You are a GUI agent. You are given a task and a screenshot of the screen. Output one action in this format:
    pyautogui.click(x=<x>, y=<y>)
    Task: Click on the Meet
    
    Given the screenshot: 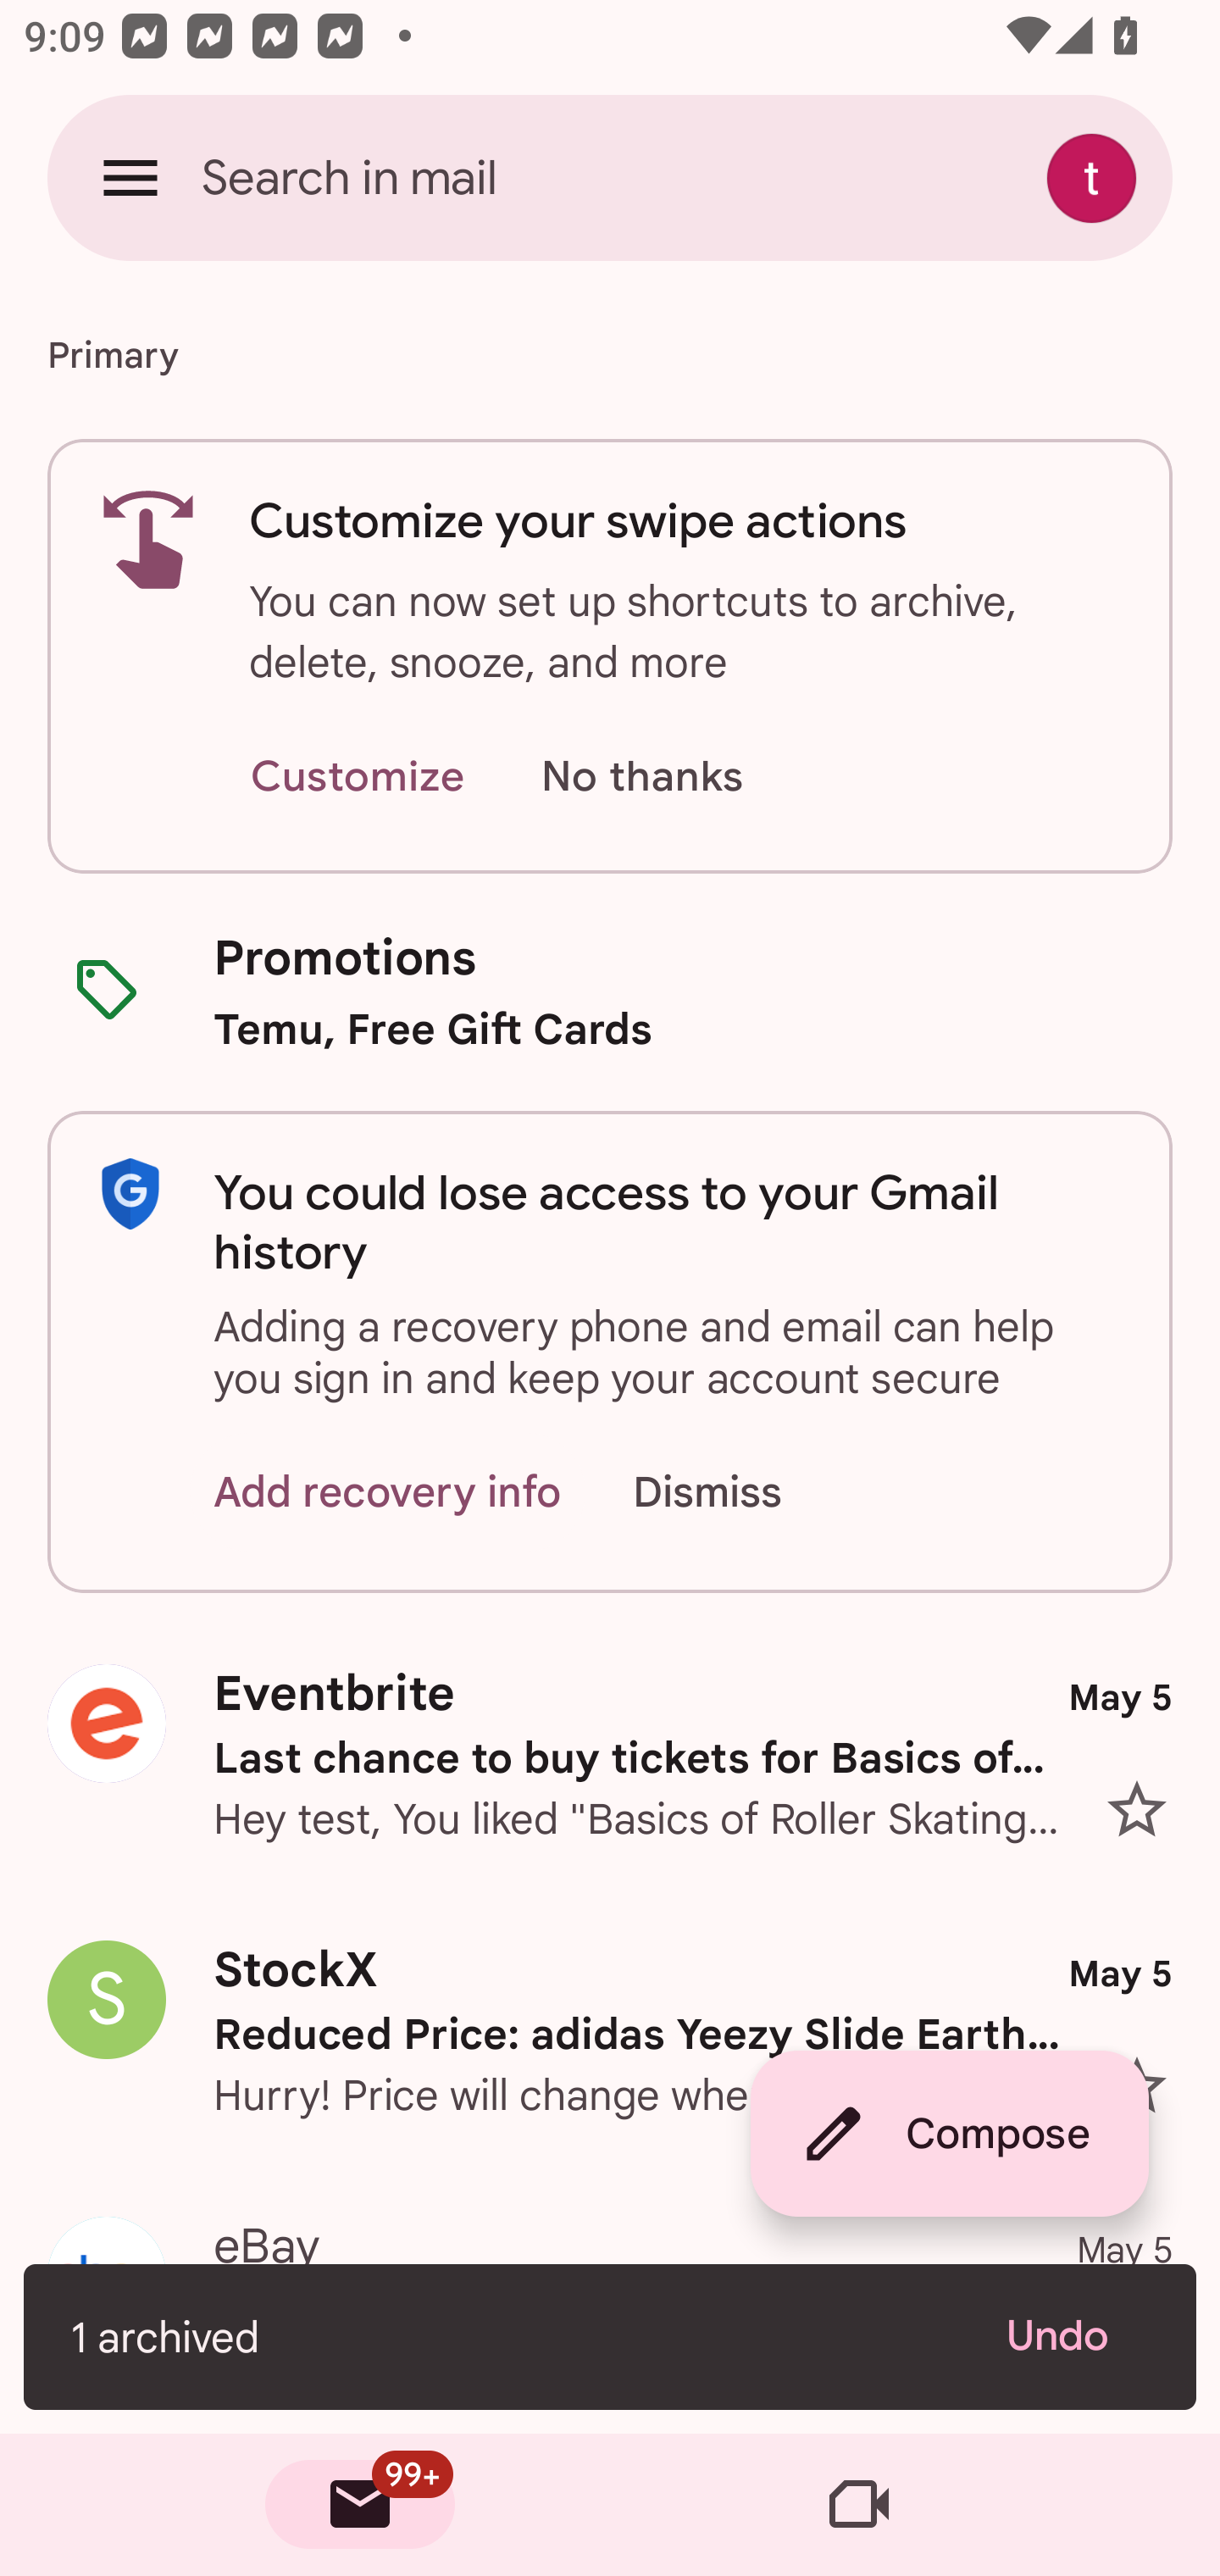 What is the action you would take?
    pyautogui.click(x=859, y=2505)
    